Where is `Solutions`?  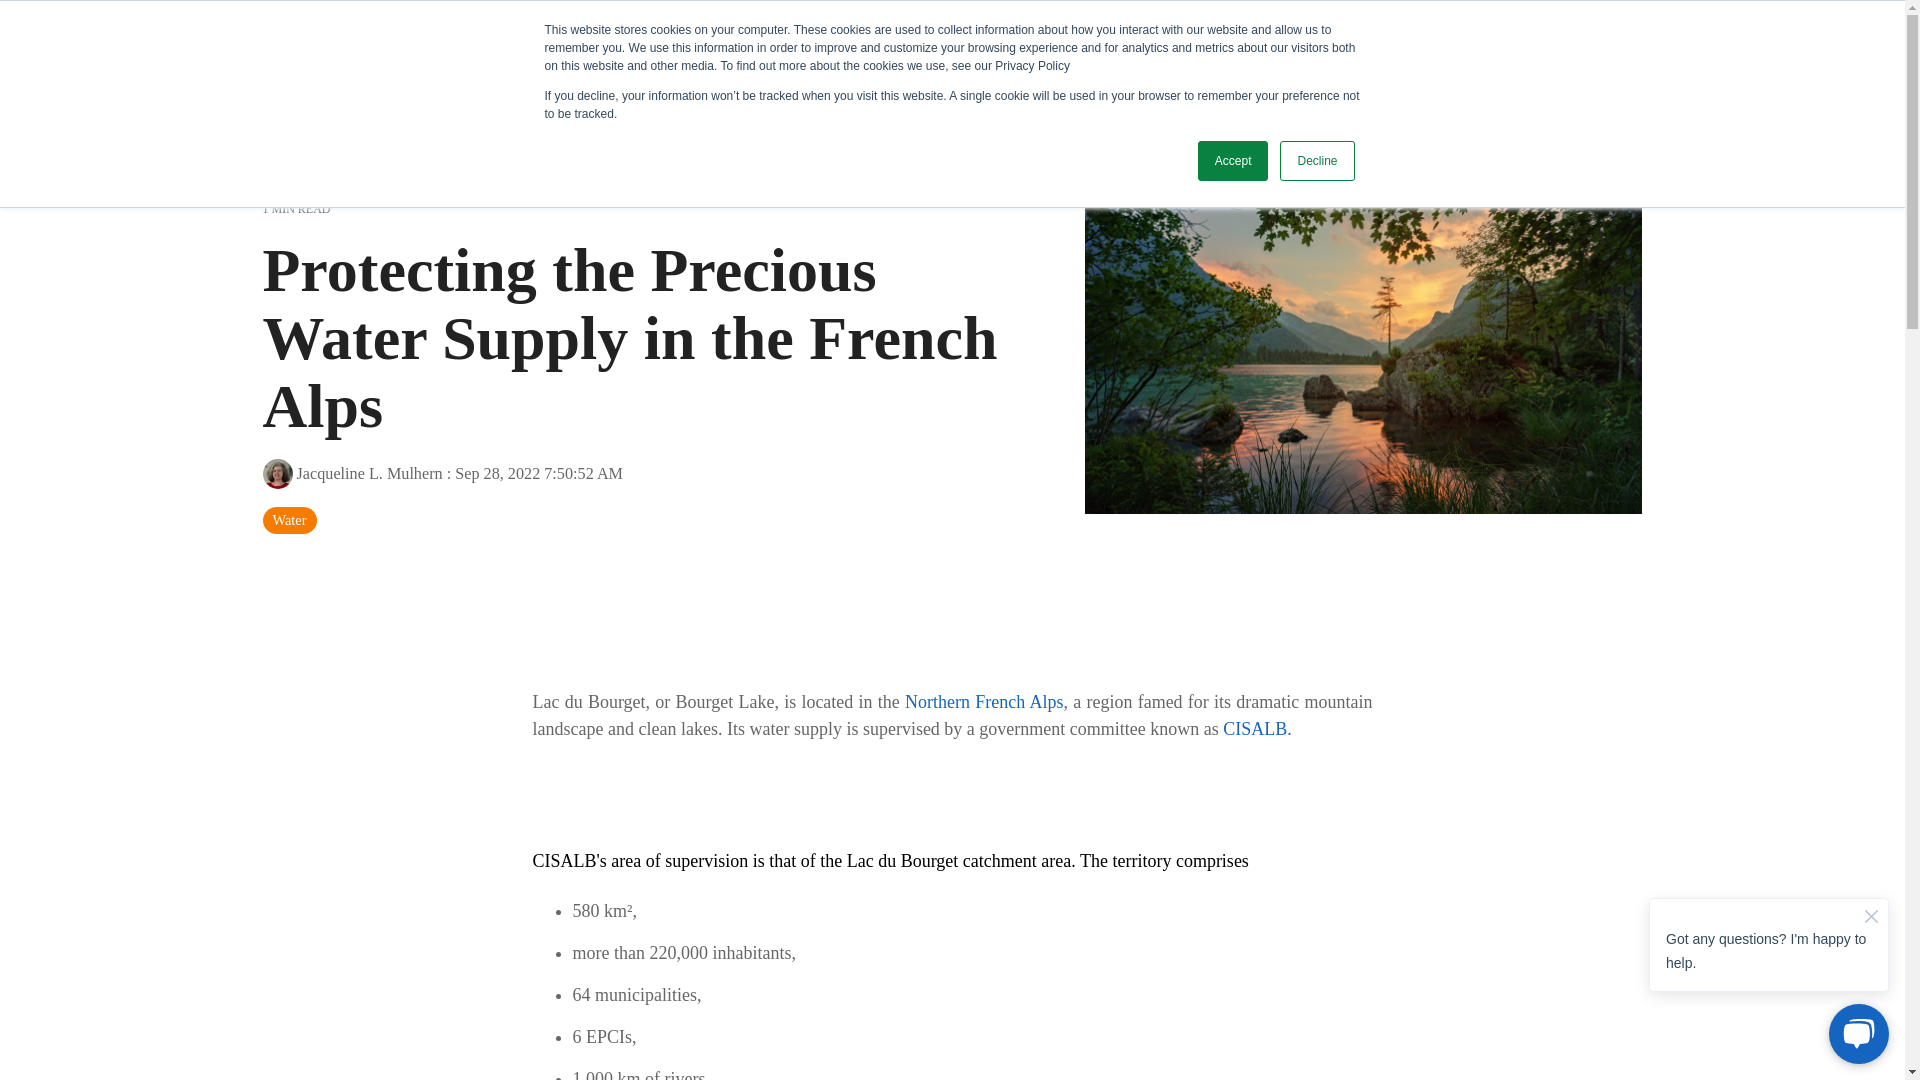
Solutions is located at coordinates (446, 48).